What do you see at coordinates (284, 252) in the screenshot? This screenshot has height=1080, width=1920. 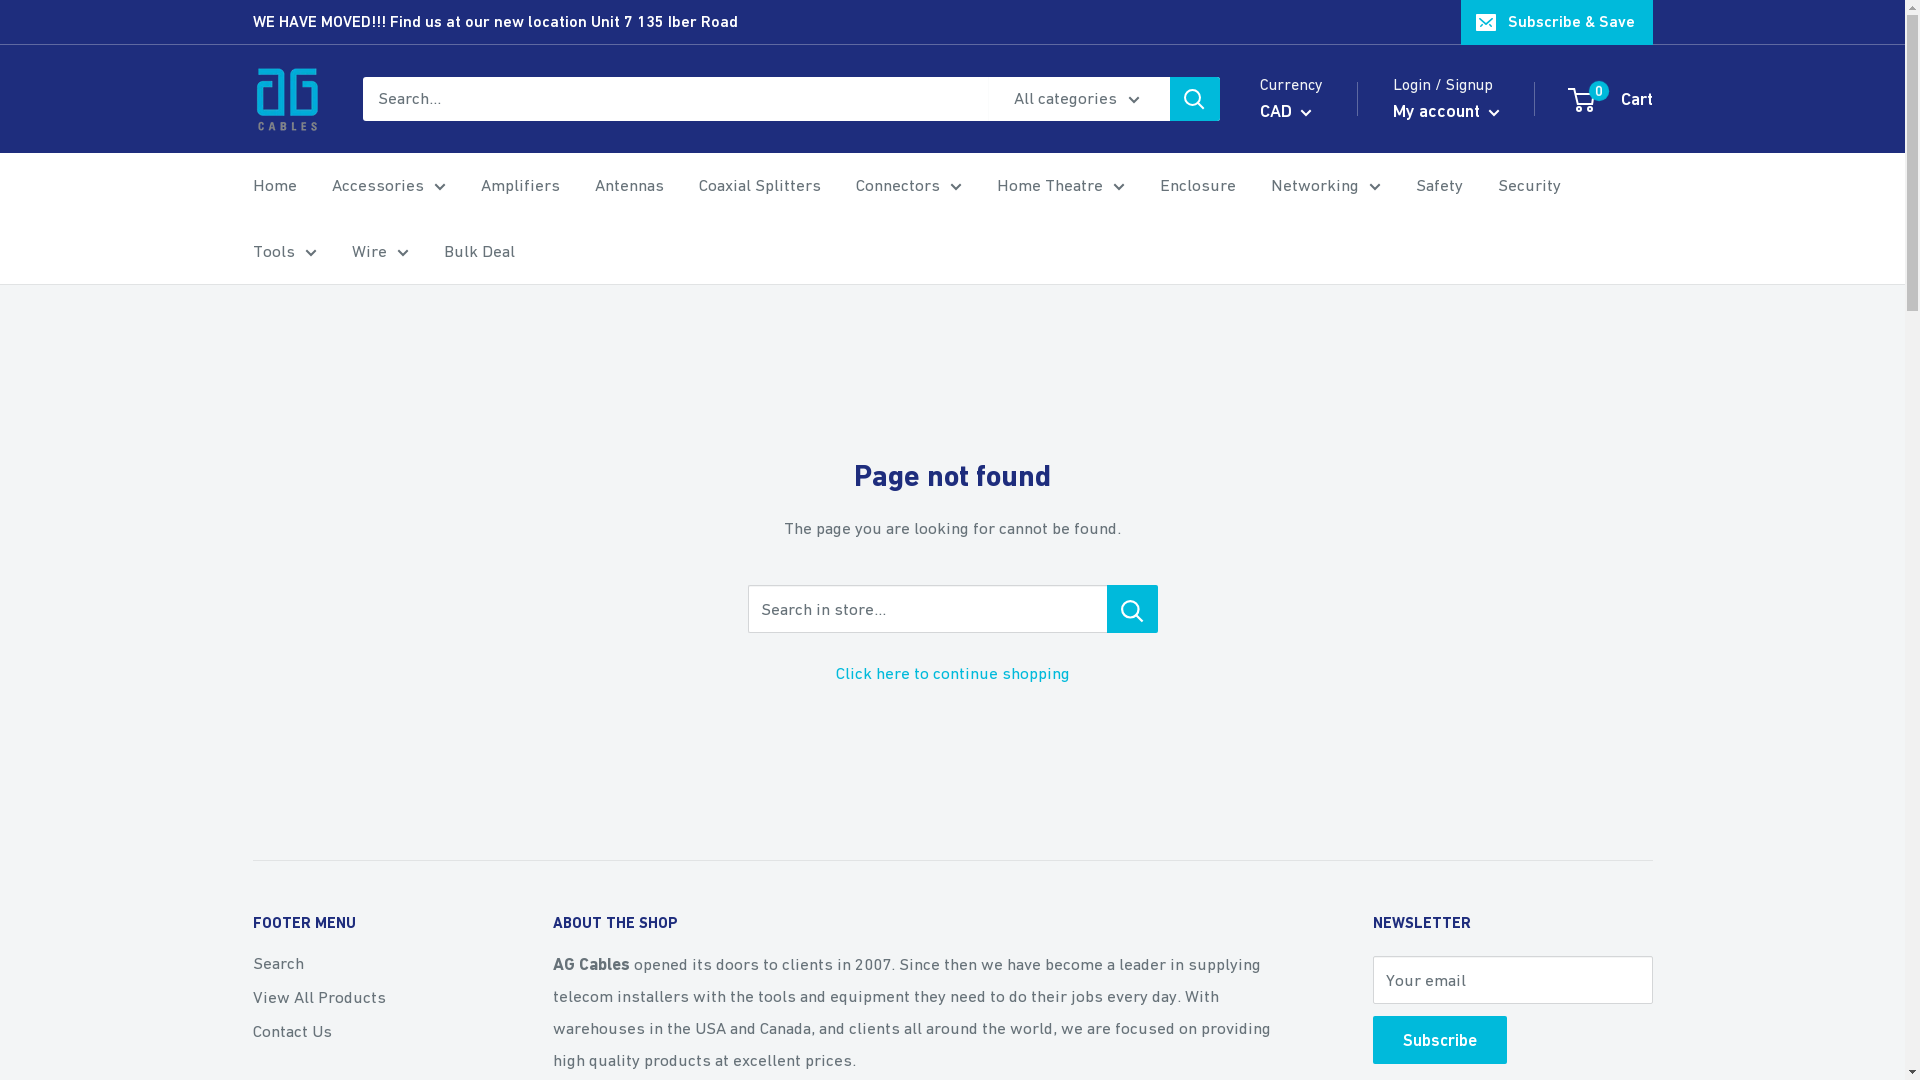 I see `Tools` at bounding box center [284, 252].